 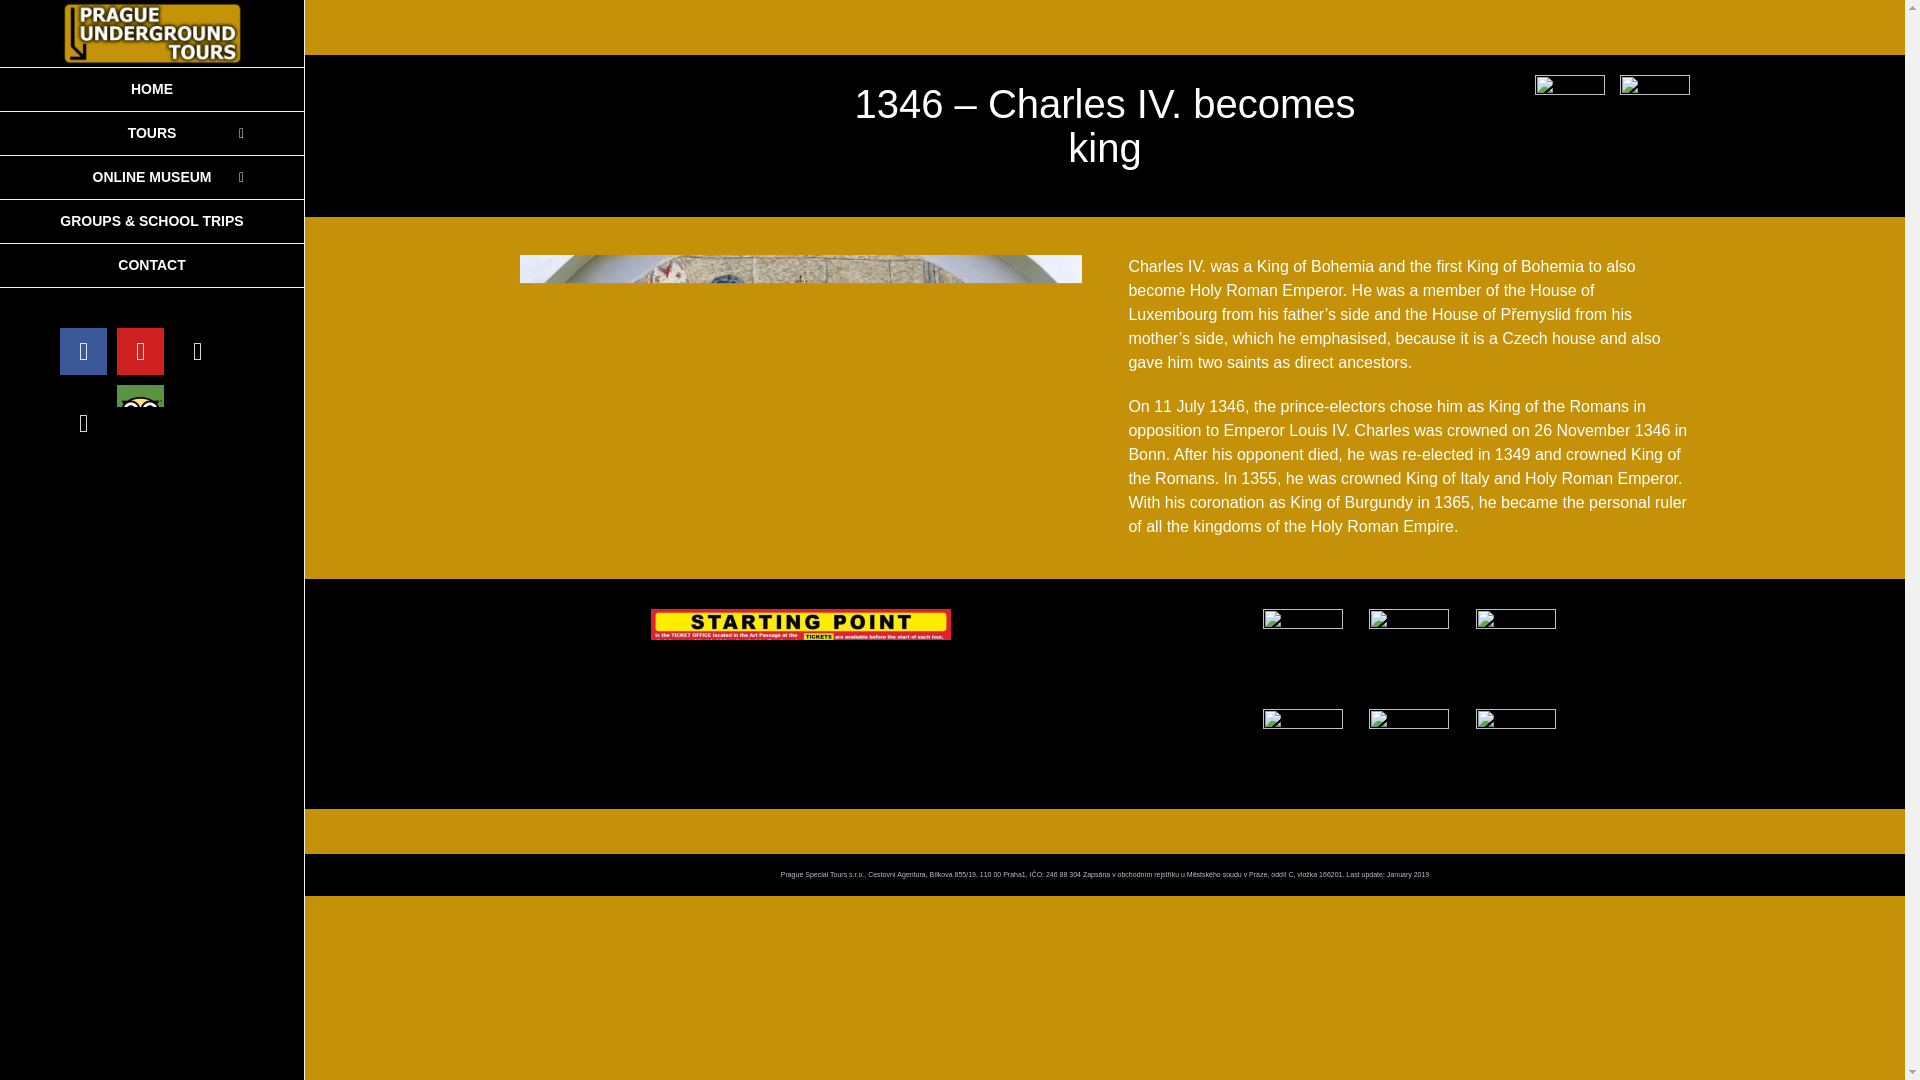 I want to click on Facebook, so click(x=83, y=351).